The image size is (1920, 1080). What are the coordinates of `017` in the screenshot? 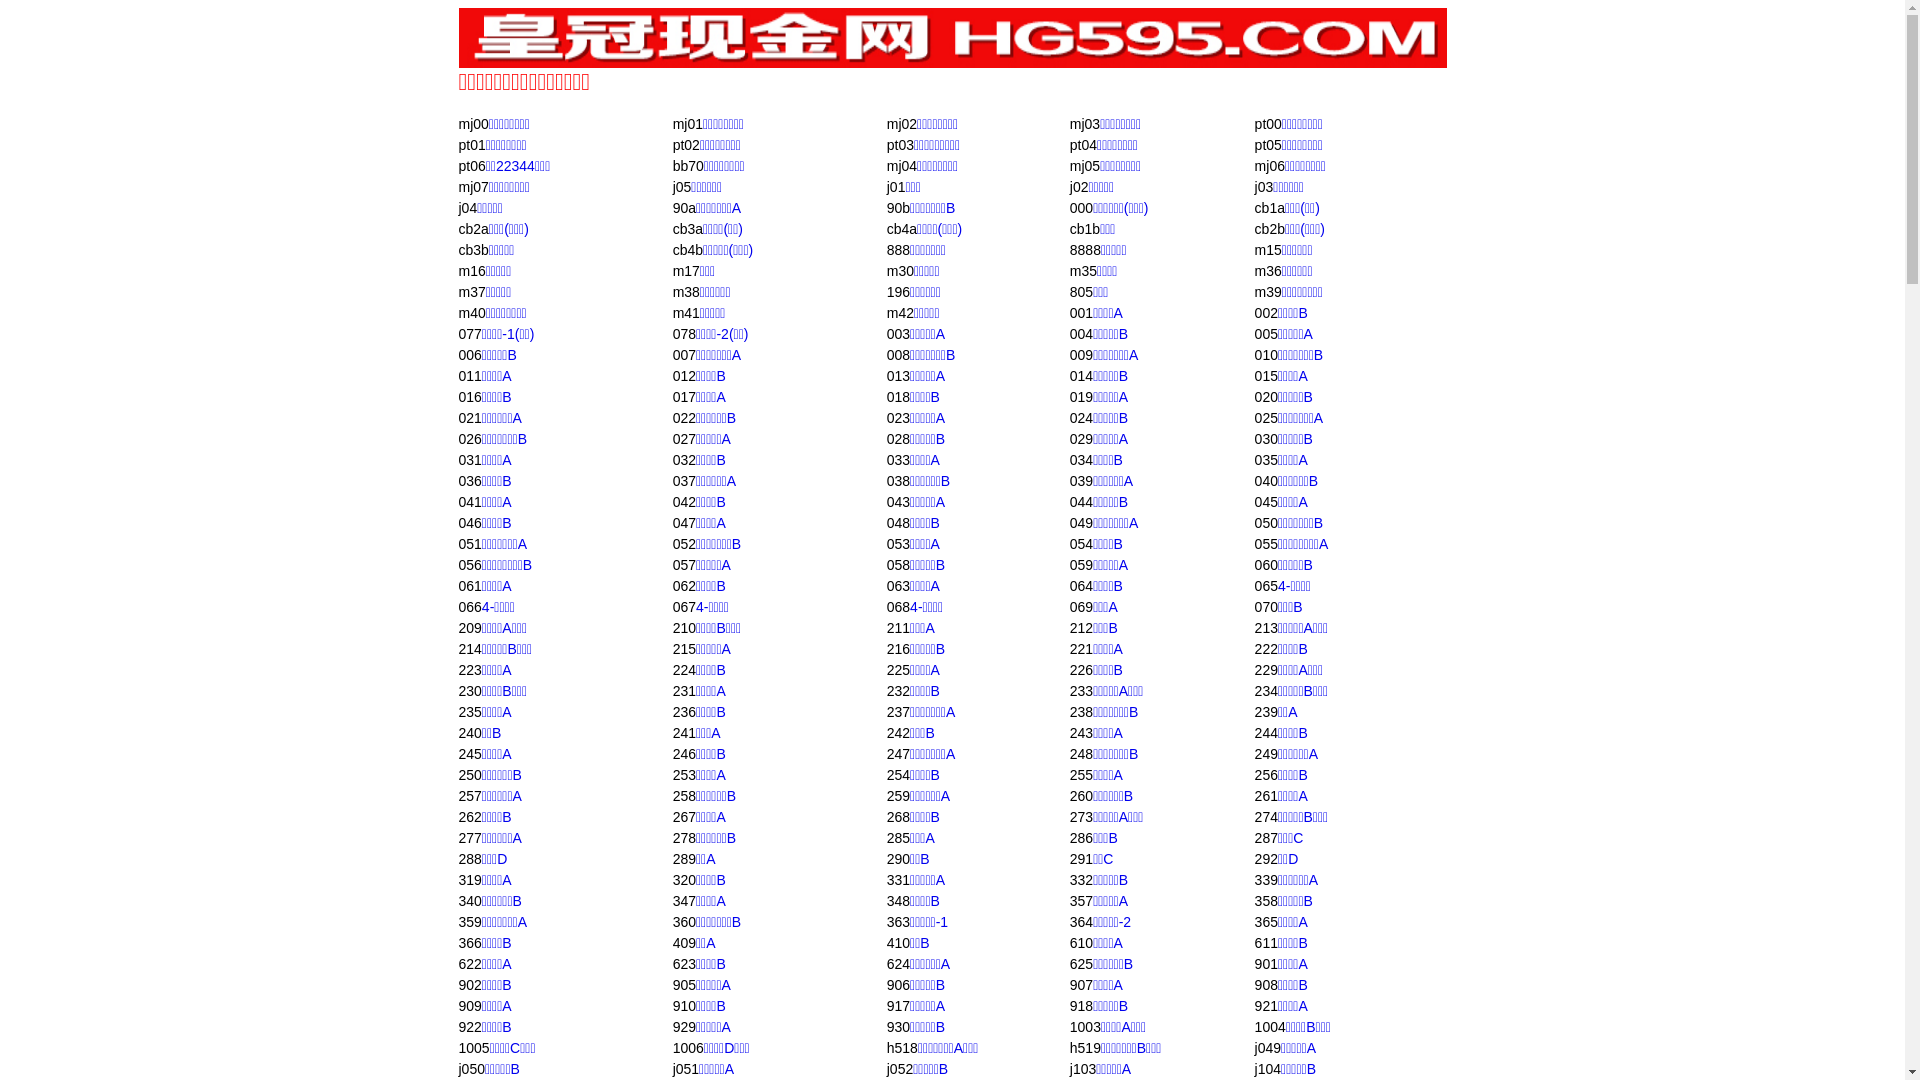 It's located at (684, 397).